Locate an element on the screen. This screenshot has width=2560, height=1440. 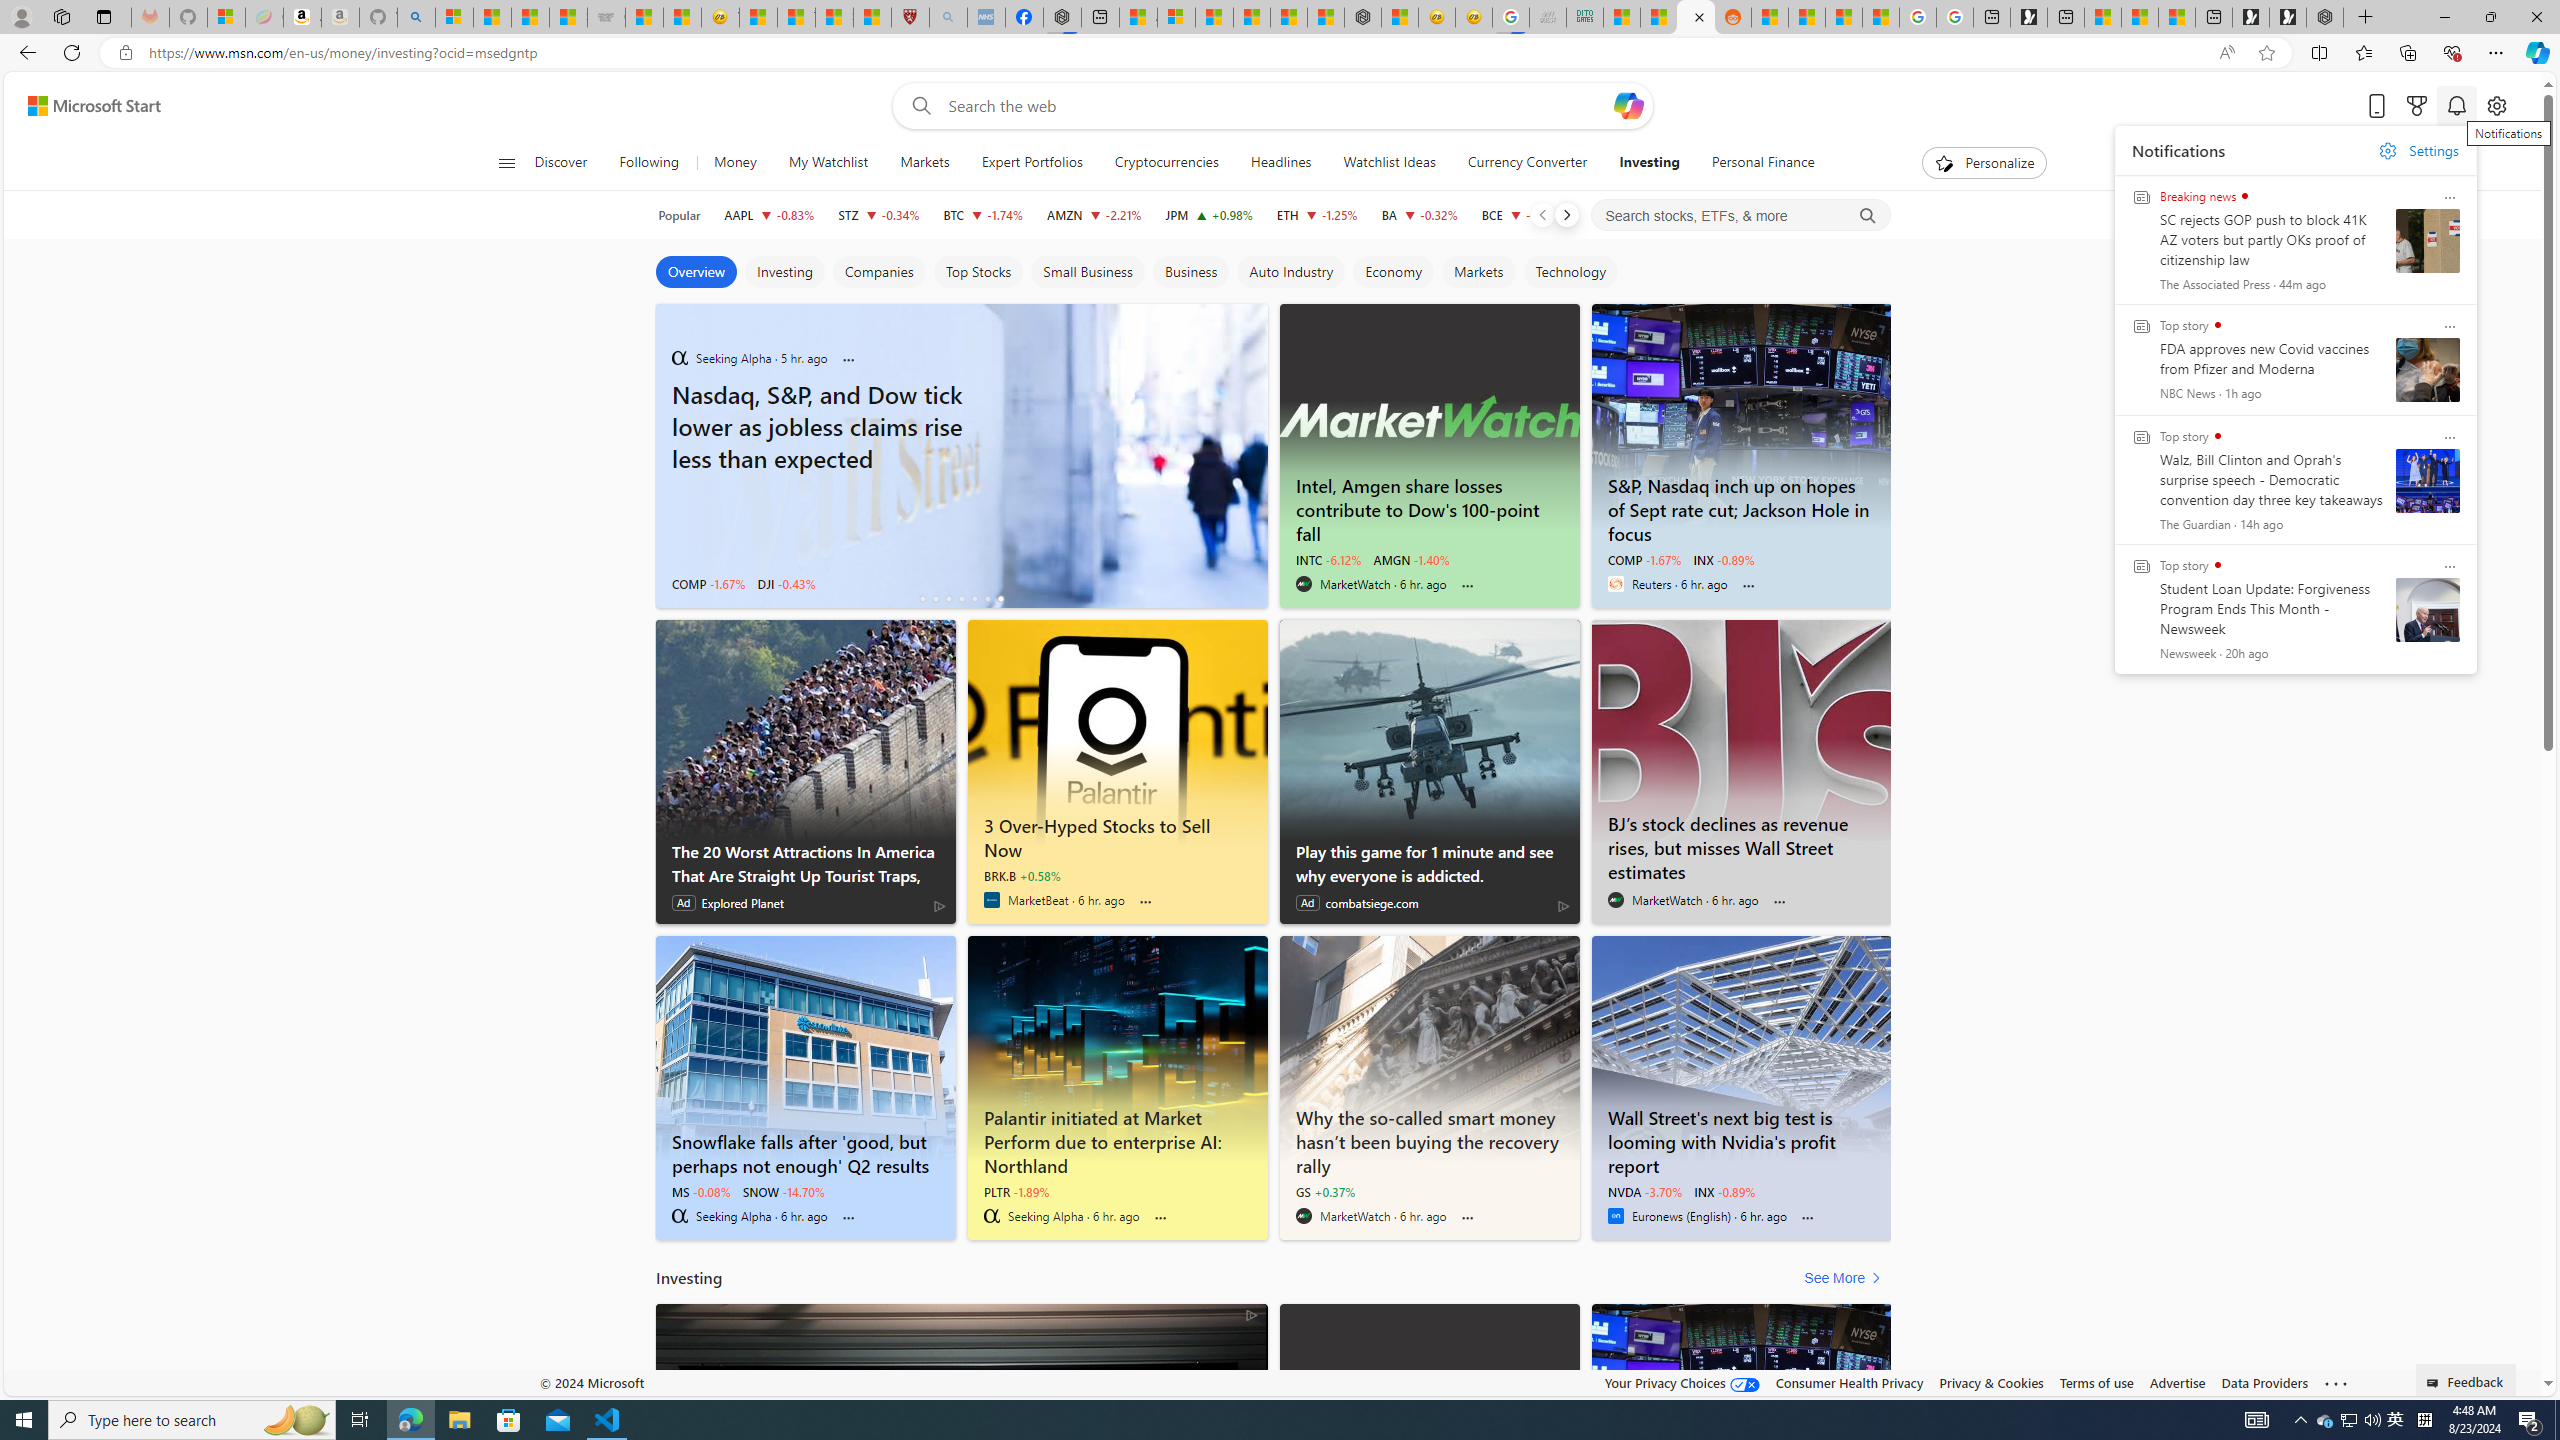
MS -0.08% is located at coordinates (701, 1191).